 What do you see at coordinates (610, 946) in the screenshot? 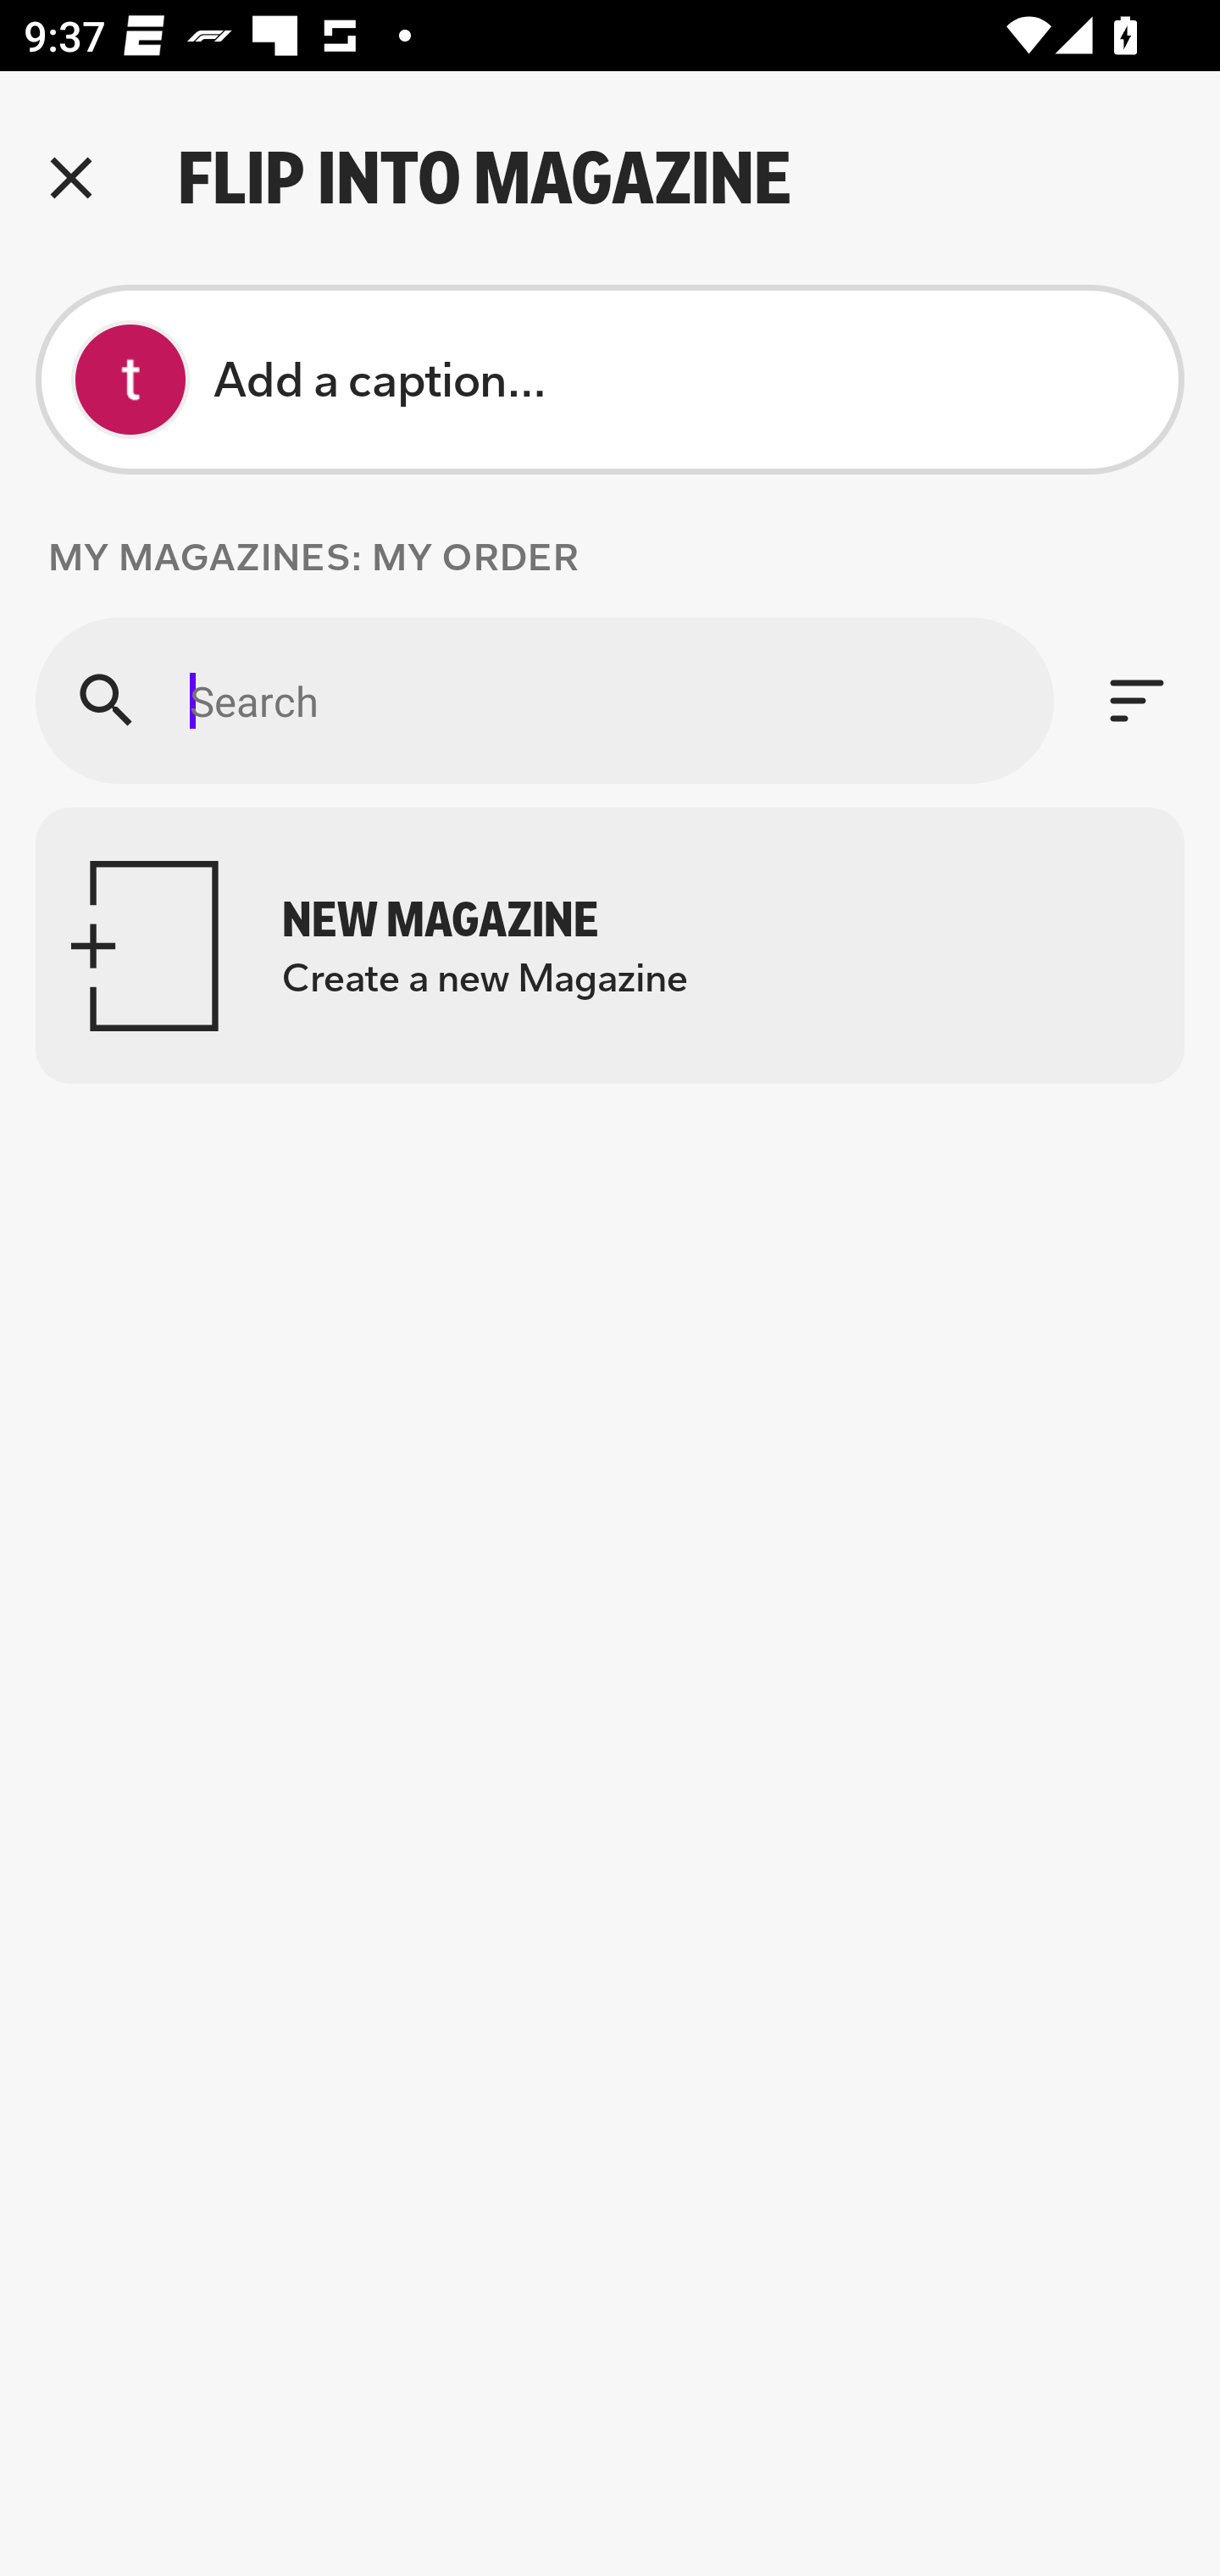
I see `NEW MAGAZINE Create a new Magazine` at bounding box center [610, 946].